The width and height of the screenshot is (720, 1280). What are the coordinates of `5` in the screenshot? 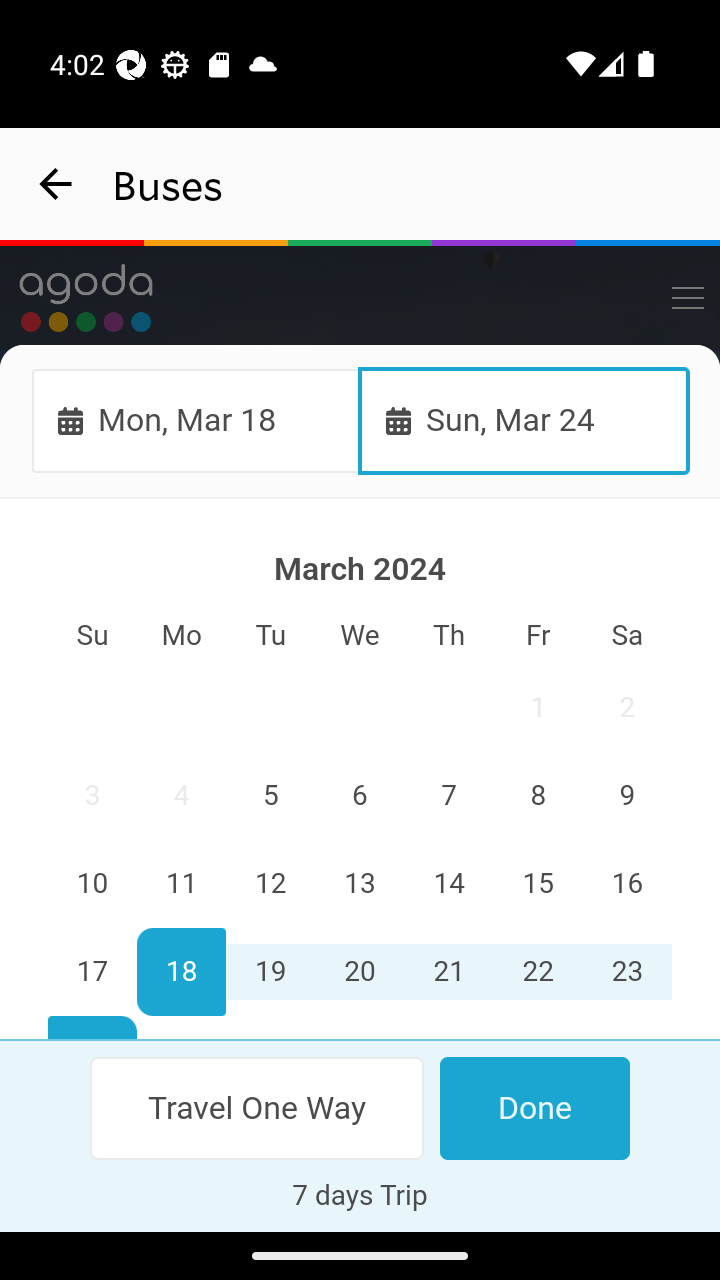 It's located at (271, 797).